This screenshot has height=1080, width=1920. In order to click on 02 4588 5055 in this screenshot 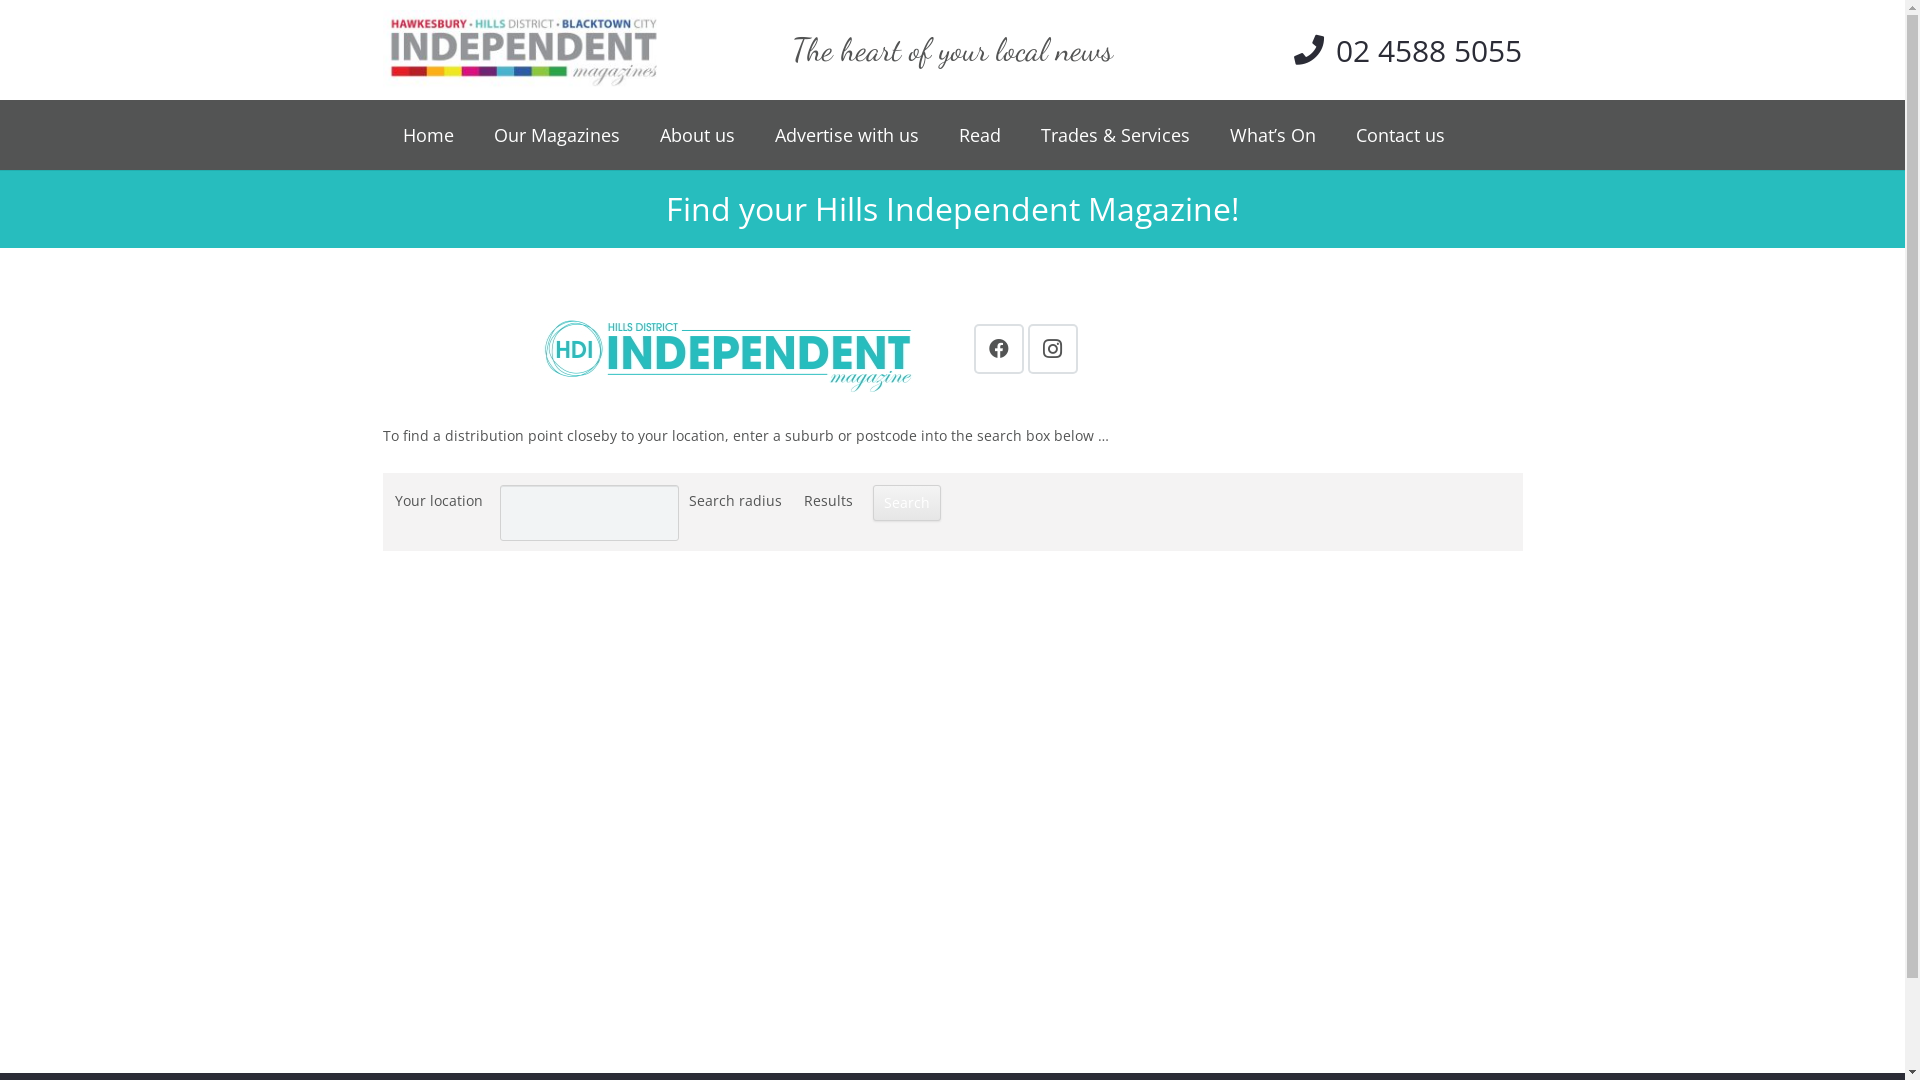, I will do `click(1408, 50)`.